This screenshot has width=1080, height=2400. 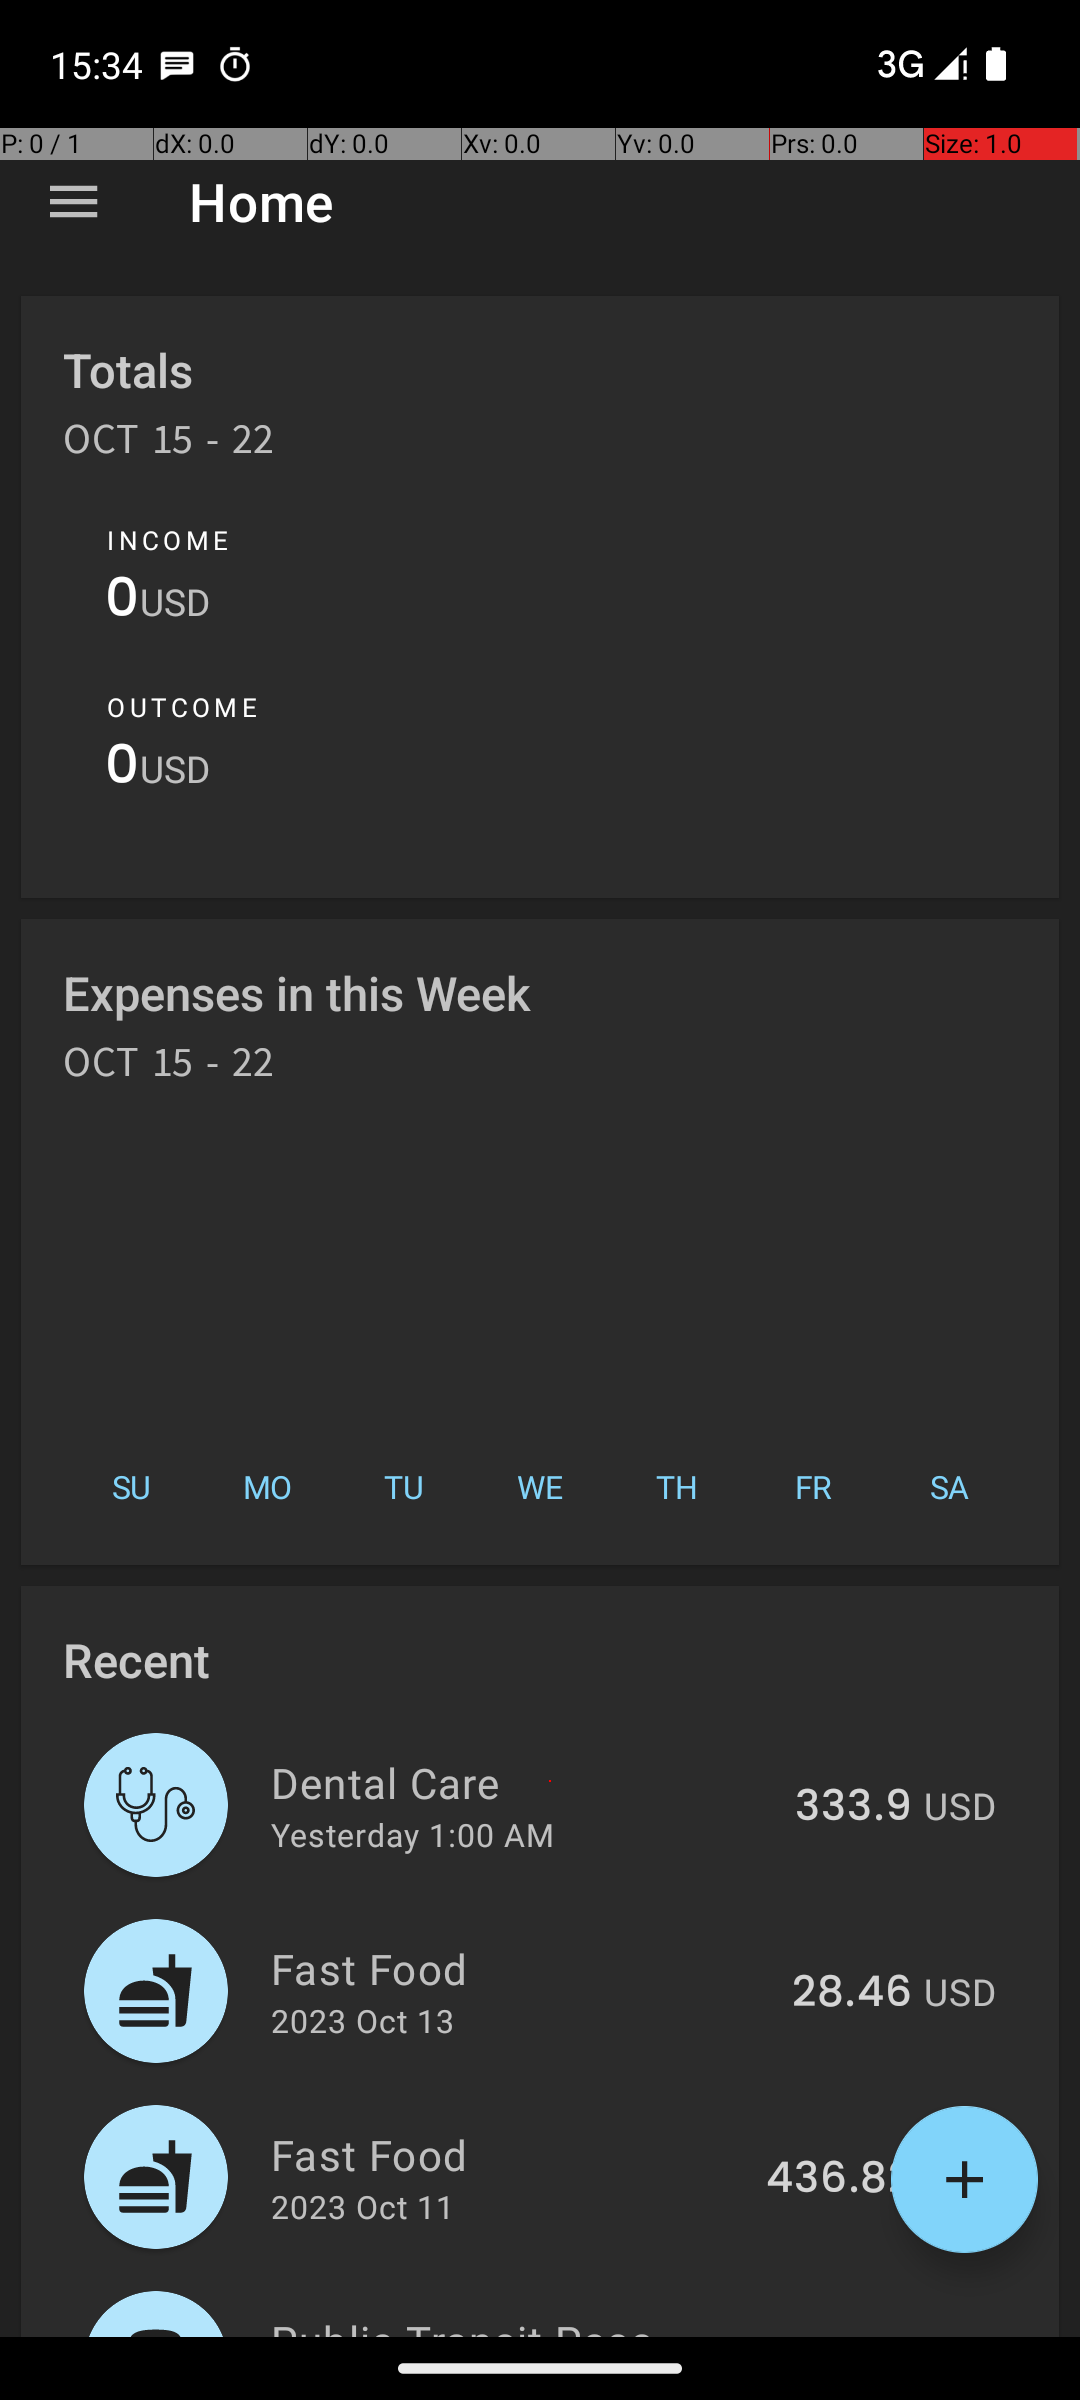 What do you see at coordinates (854, 1807) in the screenshot?
I see `333.9` at bounding box center [854, 1807].